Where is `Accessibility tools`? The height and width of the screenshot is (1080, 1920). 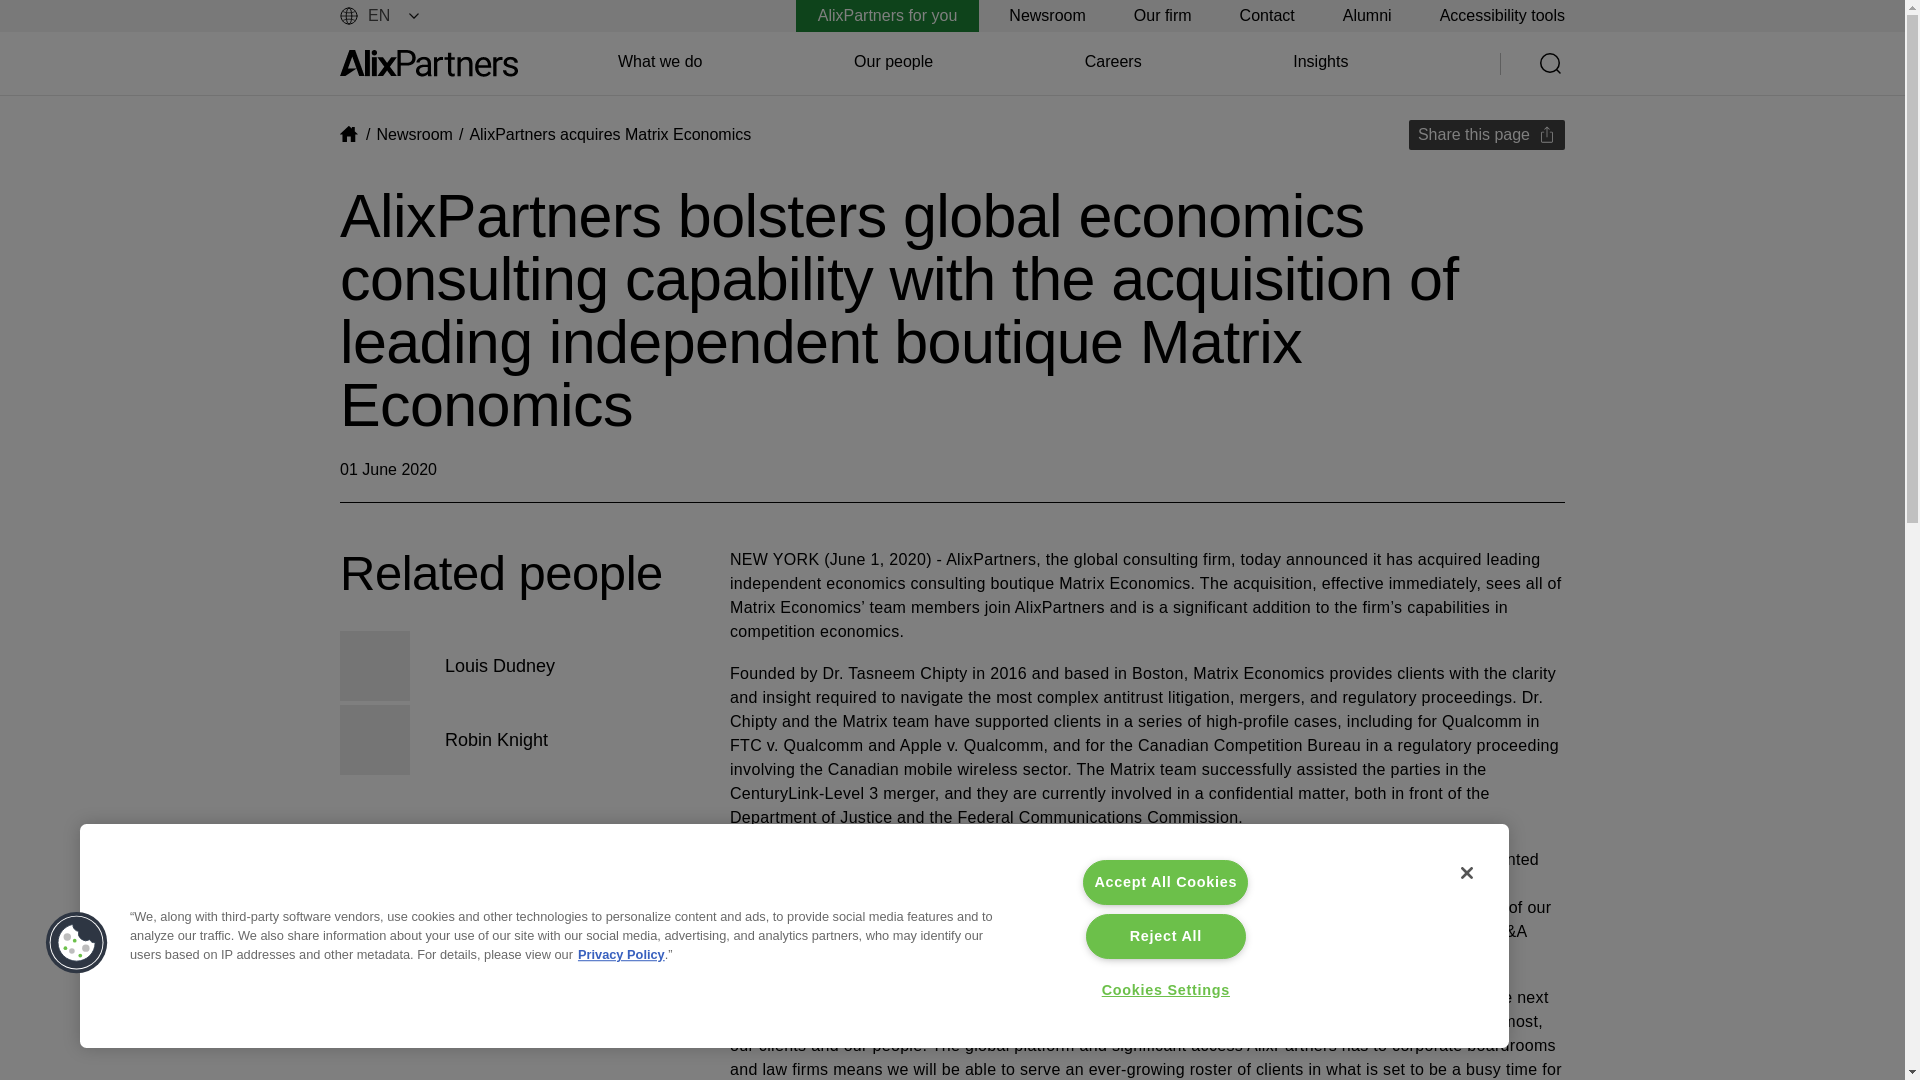
Accessibility tools is located at coordinates (1502, 16).